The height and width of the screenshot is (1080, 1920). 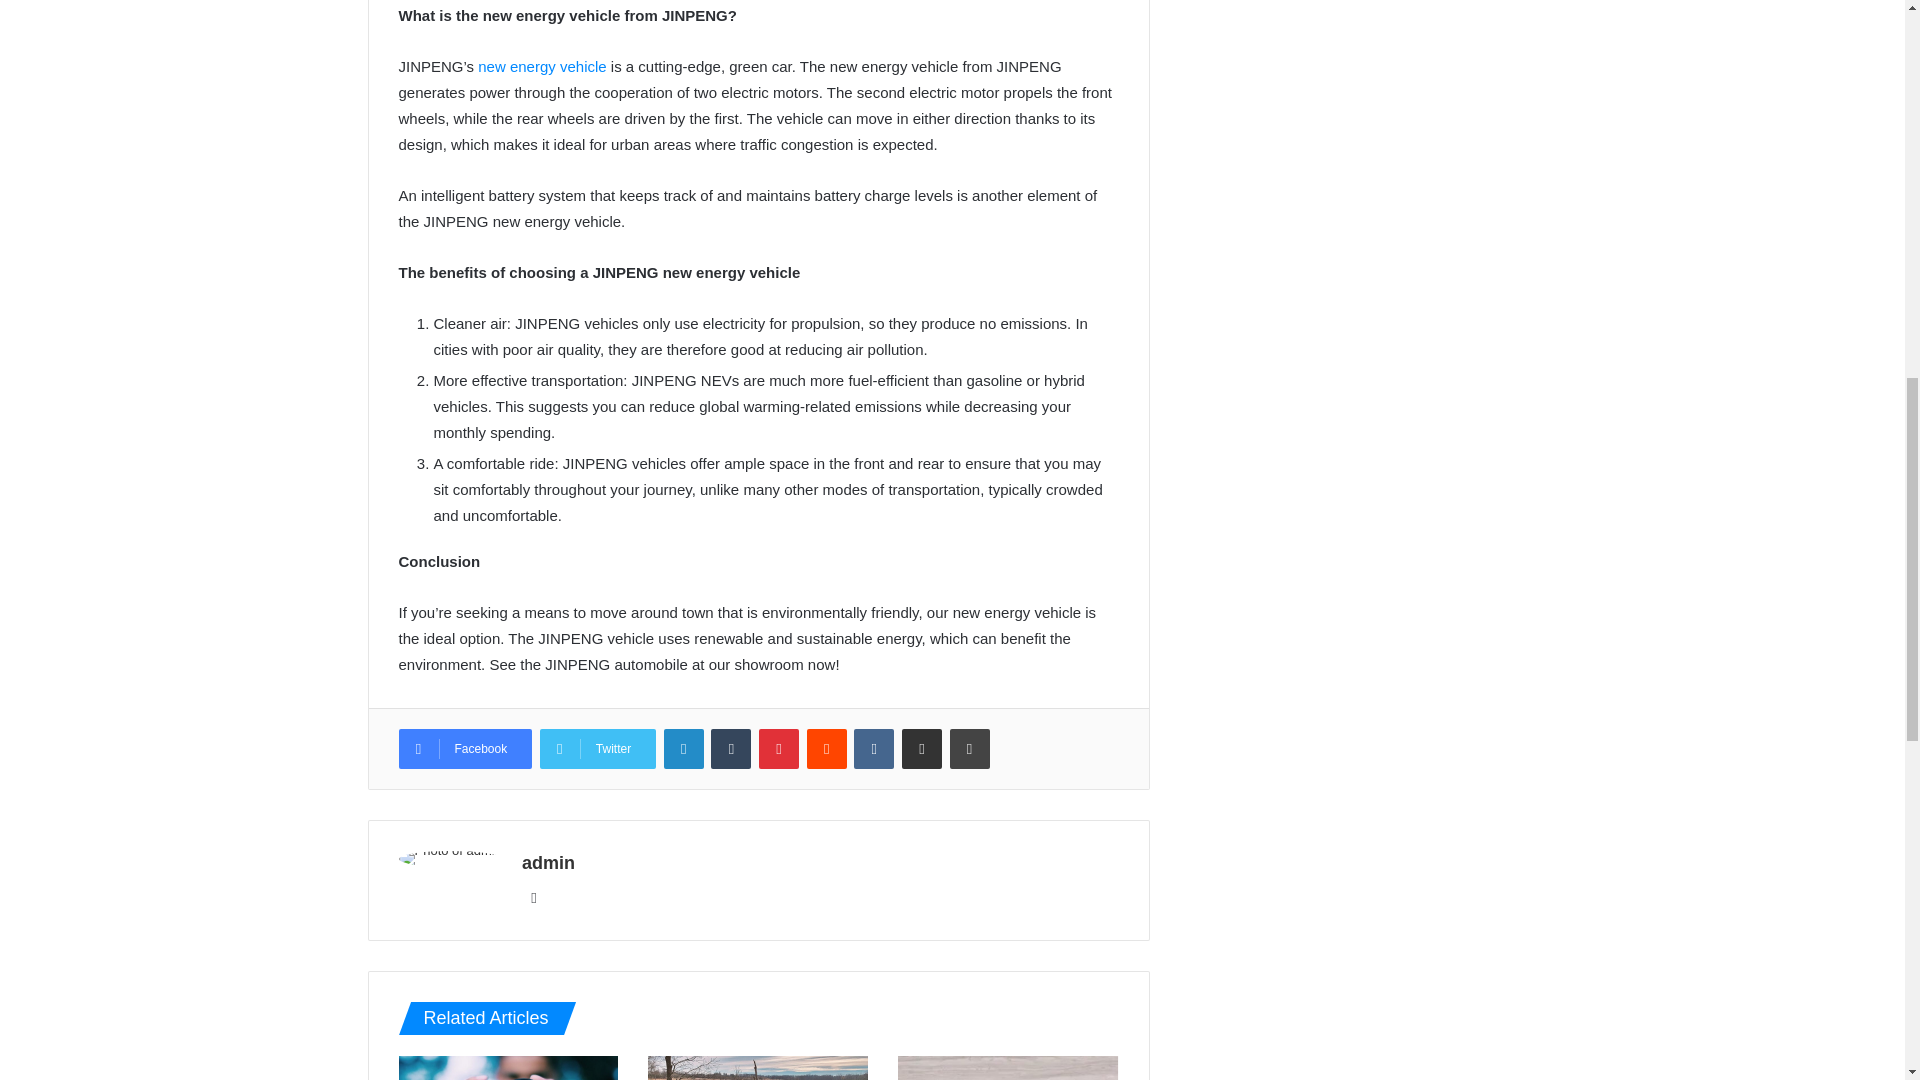 What do you see at coordinates (922, 748) in the screenshot?
I see `Share via Email` at bounding box center [922, 748].